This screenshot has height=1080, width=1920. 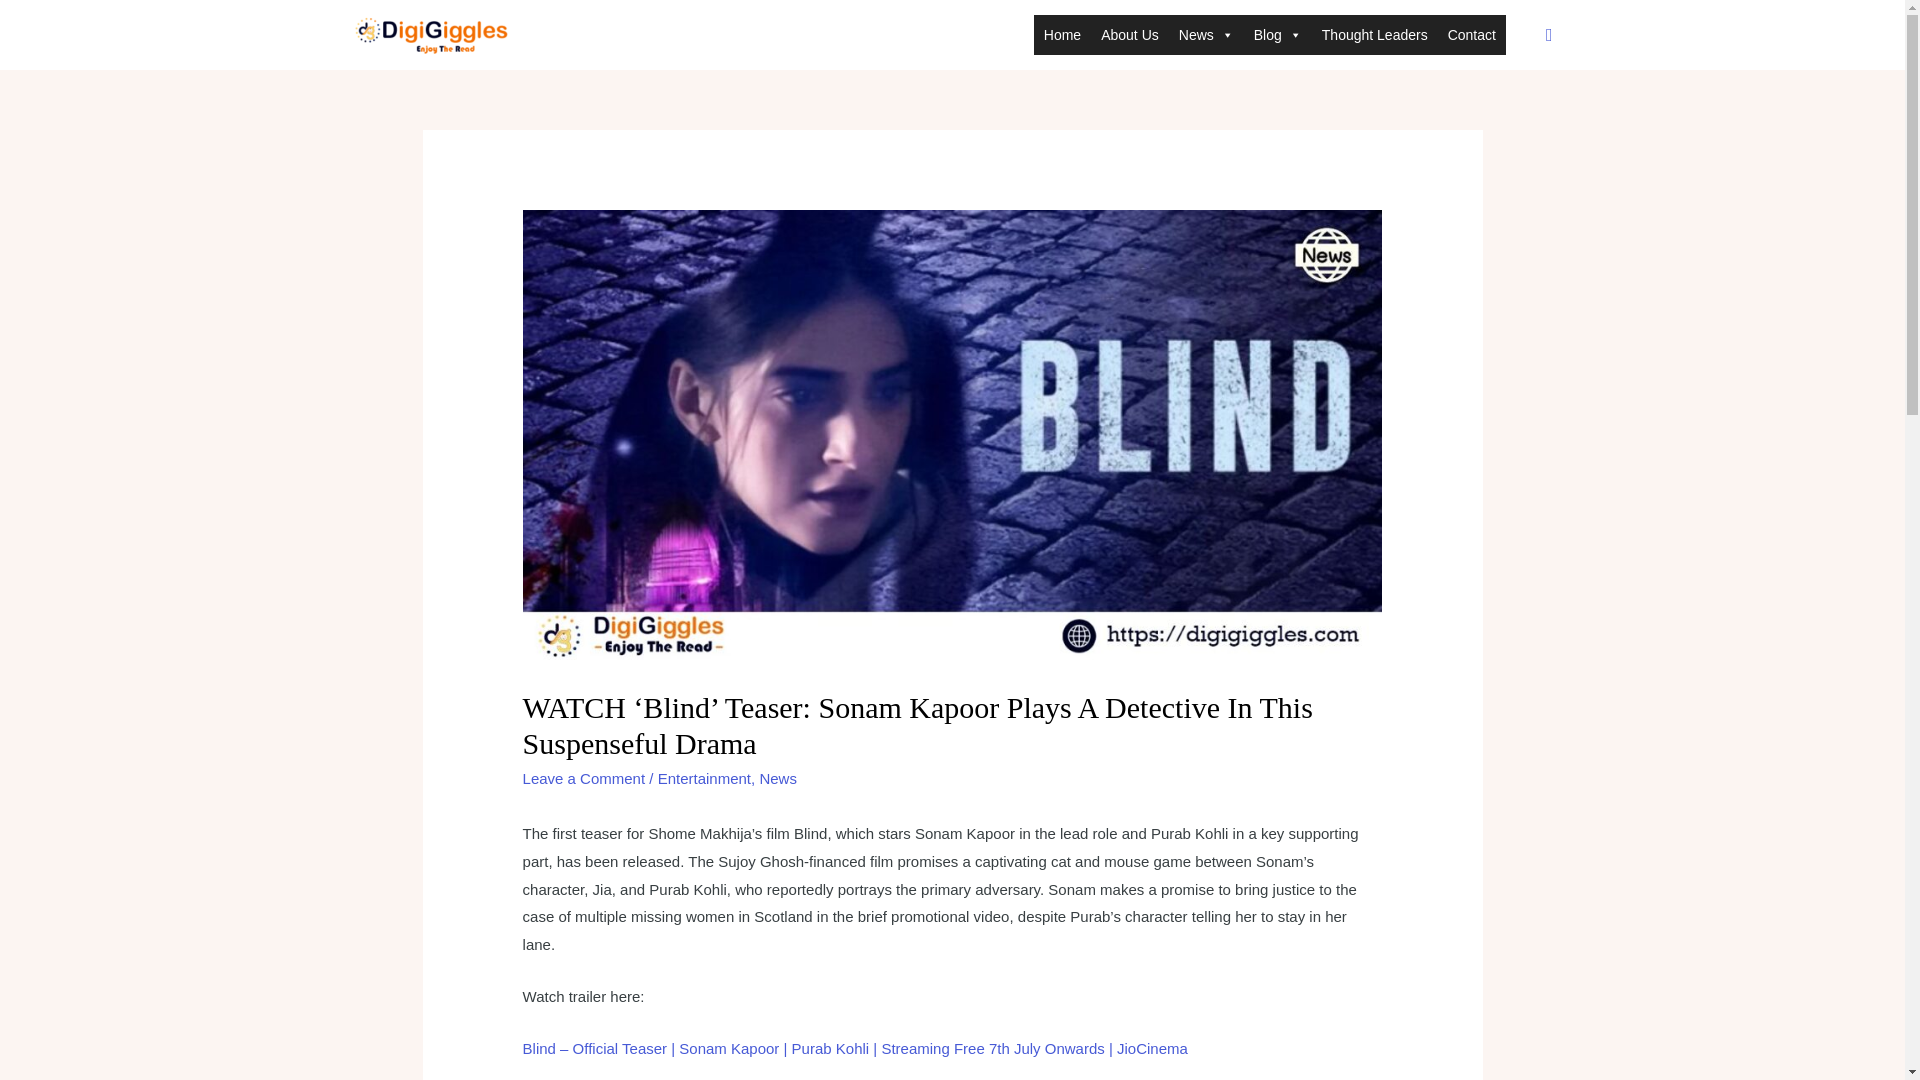 I want to click on News, so click(x=777, y=778).